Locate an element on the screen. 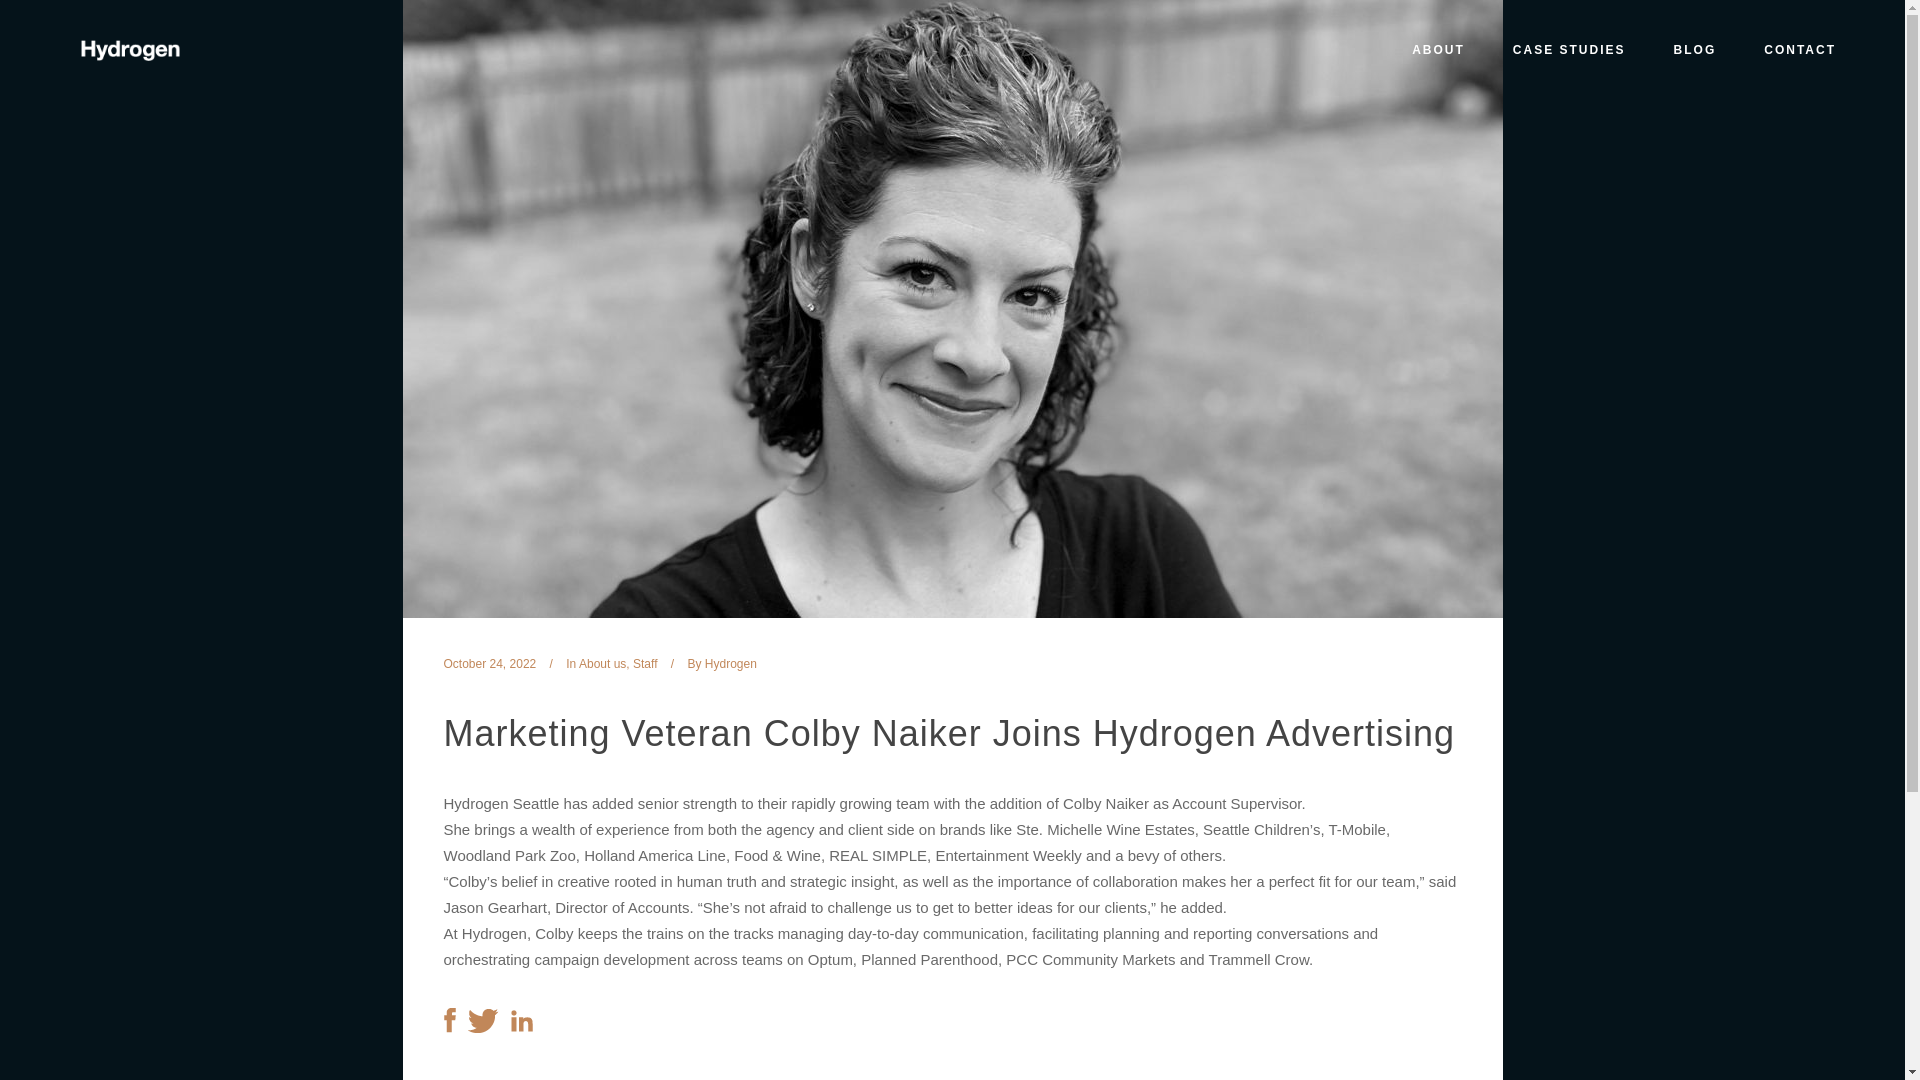 The image size is (1920, 1080). Staff is located at coordinates (644, 663).